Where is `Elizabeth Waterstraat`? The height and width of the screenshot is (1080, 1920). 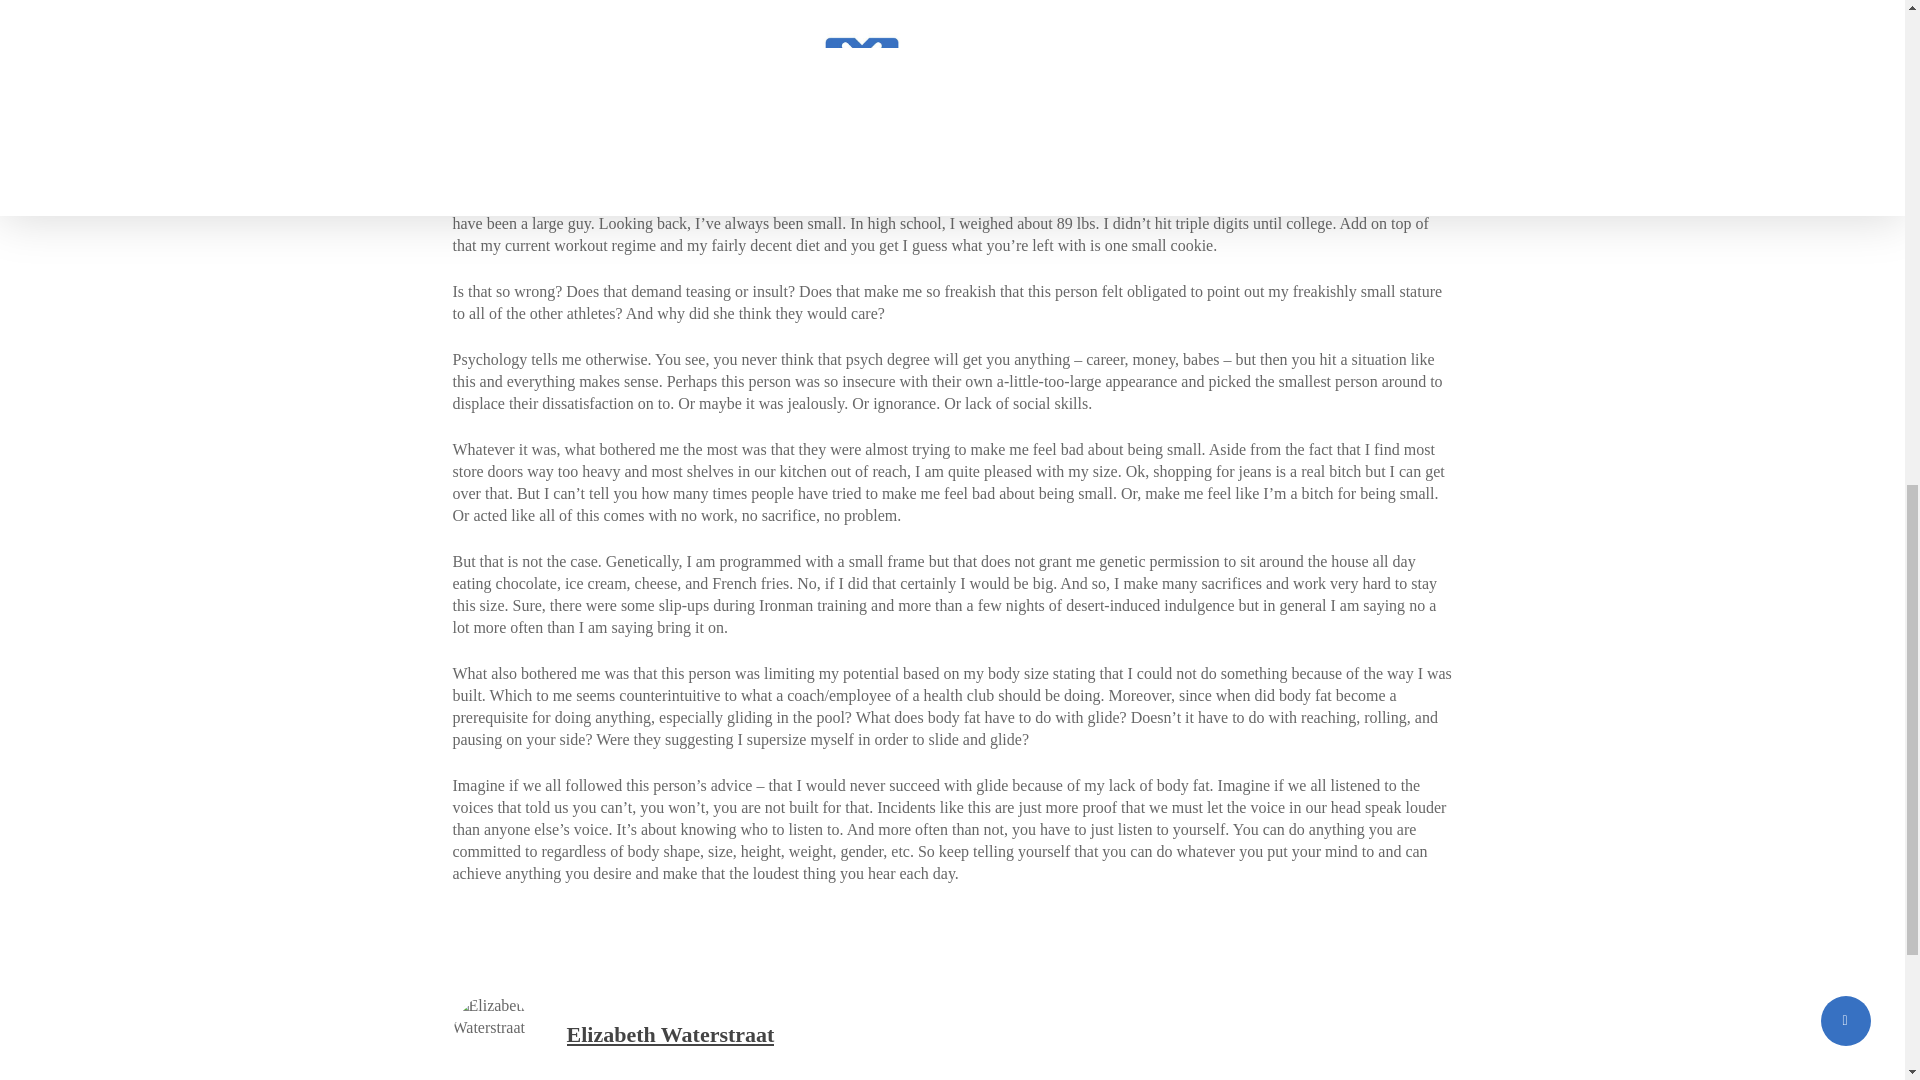 Elizabeth Waterstraat is located at coordinates (670, 1034).